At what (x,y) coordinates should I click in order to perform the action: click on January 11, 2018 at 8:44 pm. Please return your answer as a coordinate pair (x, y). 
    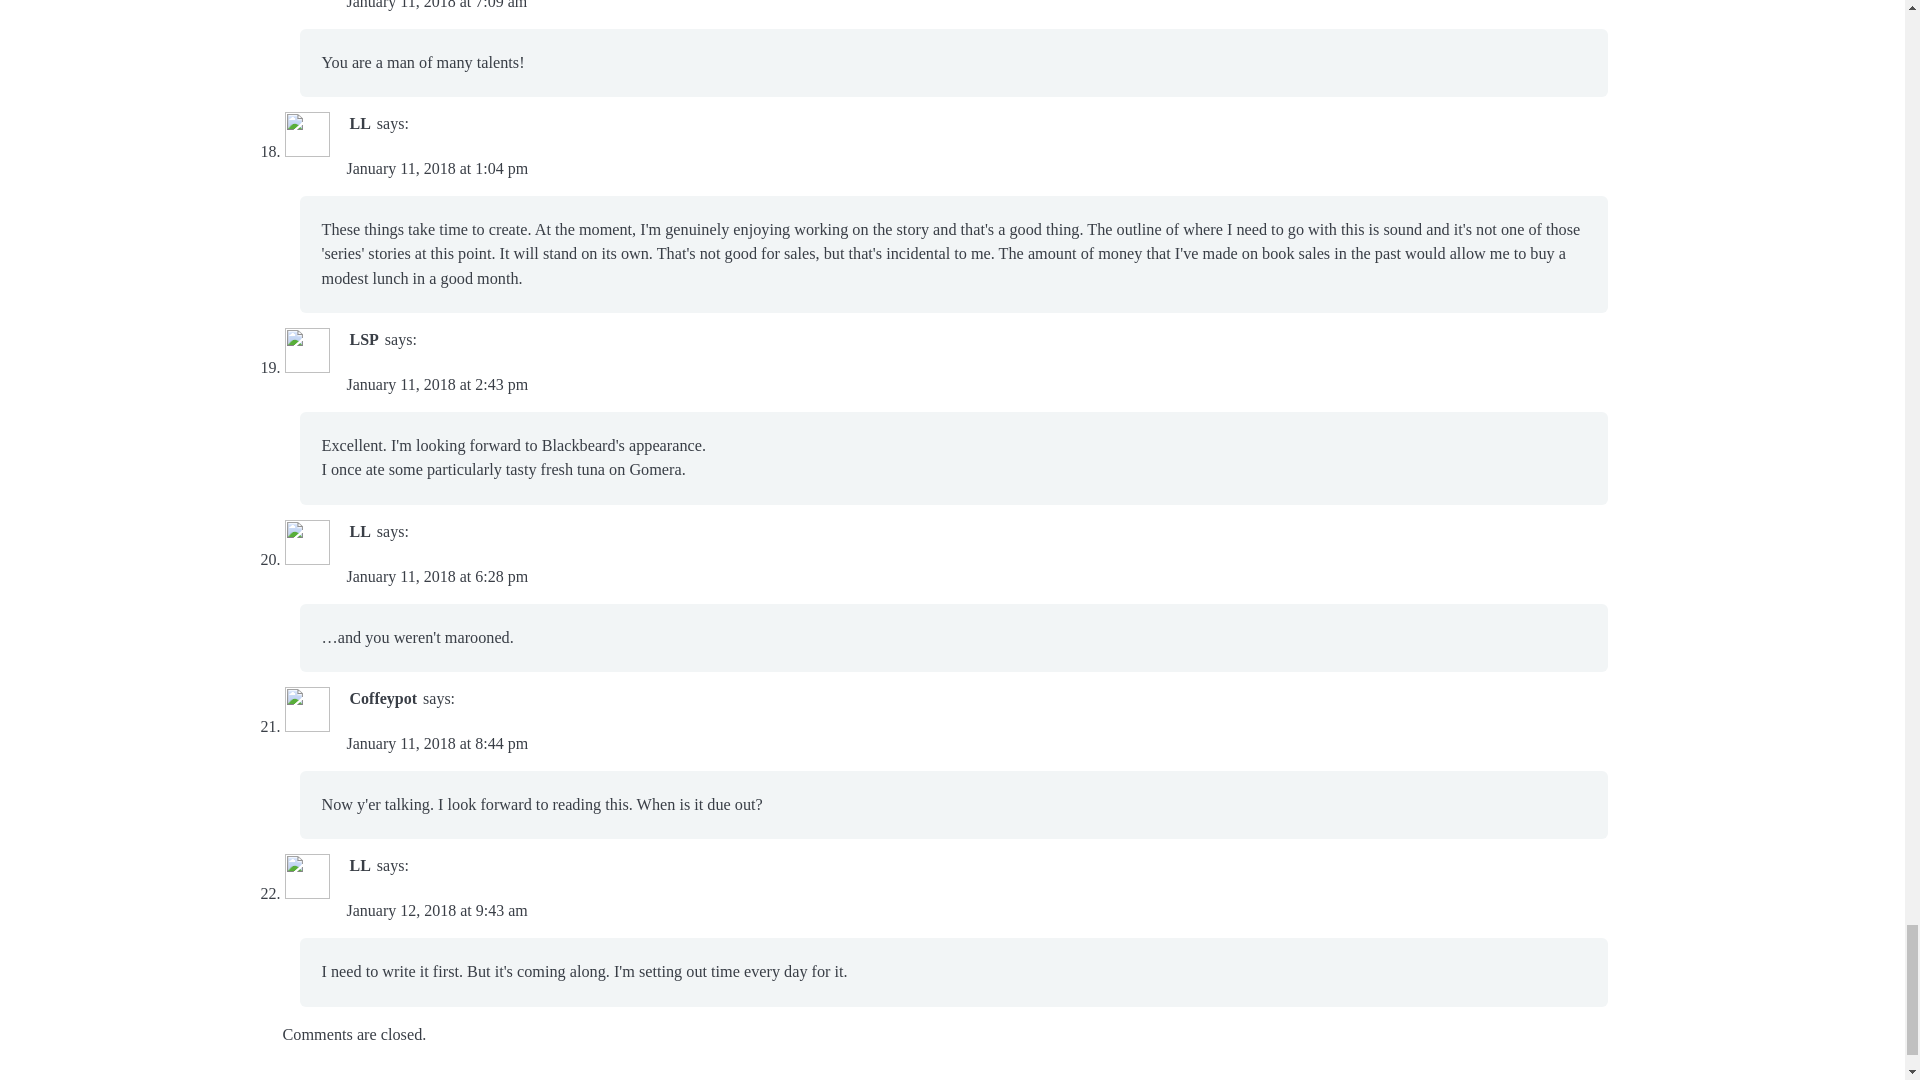
    Looking at the image, I should click on (436, 743).